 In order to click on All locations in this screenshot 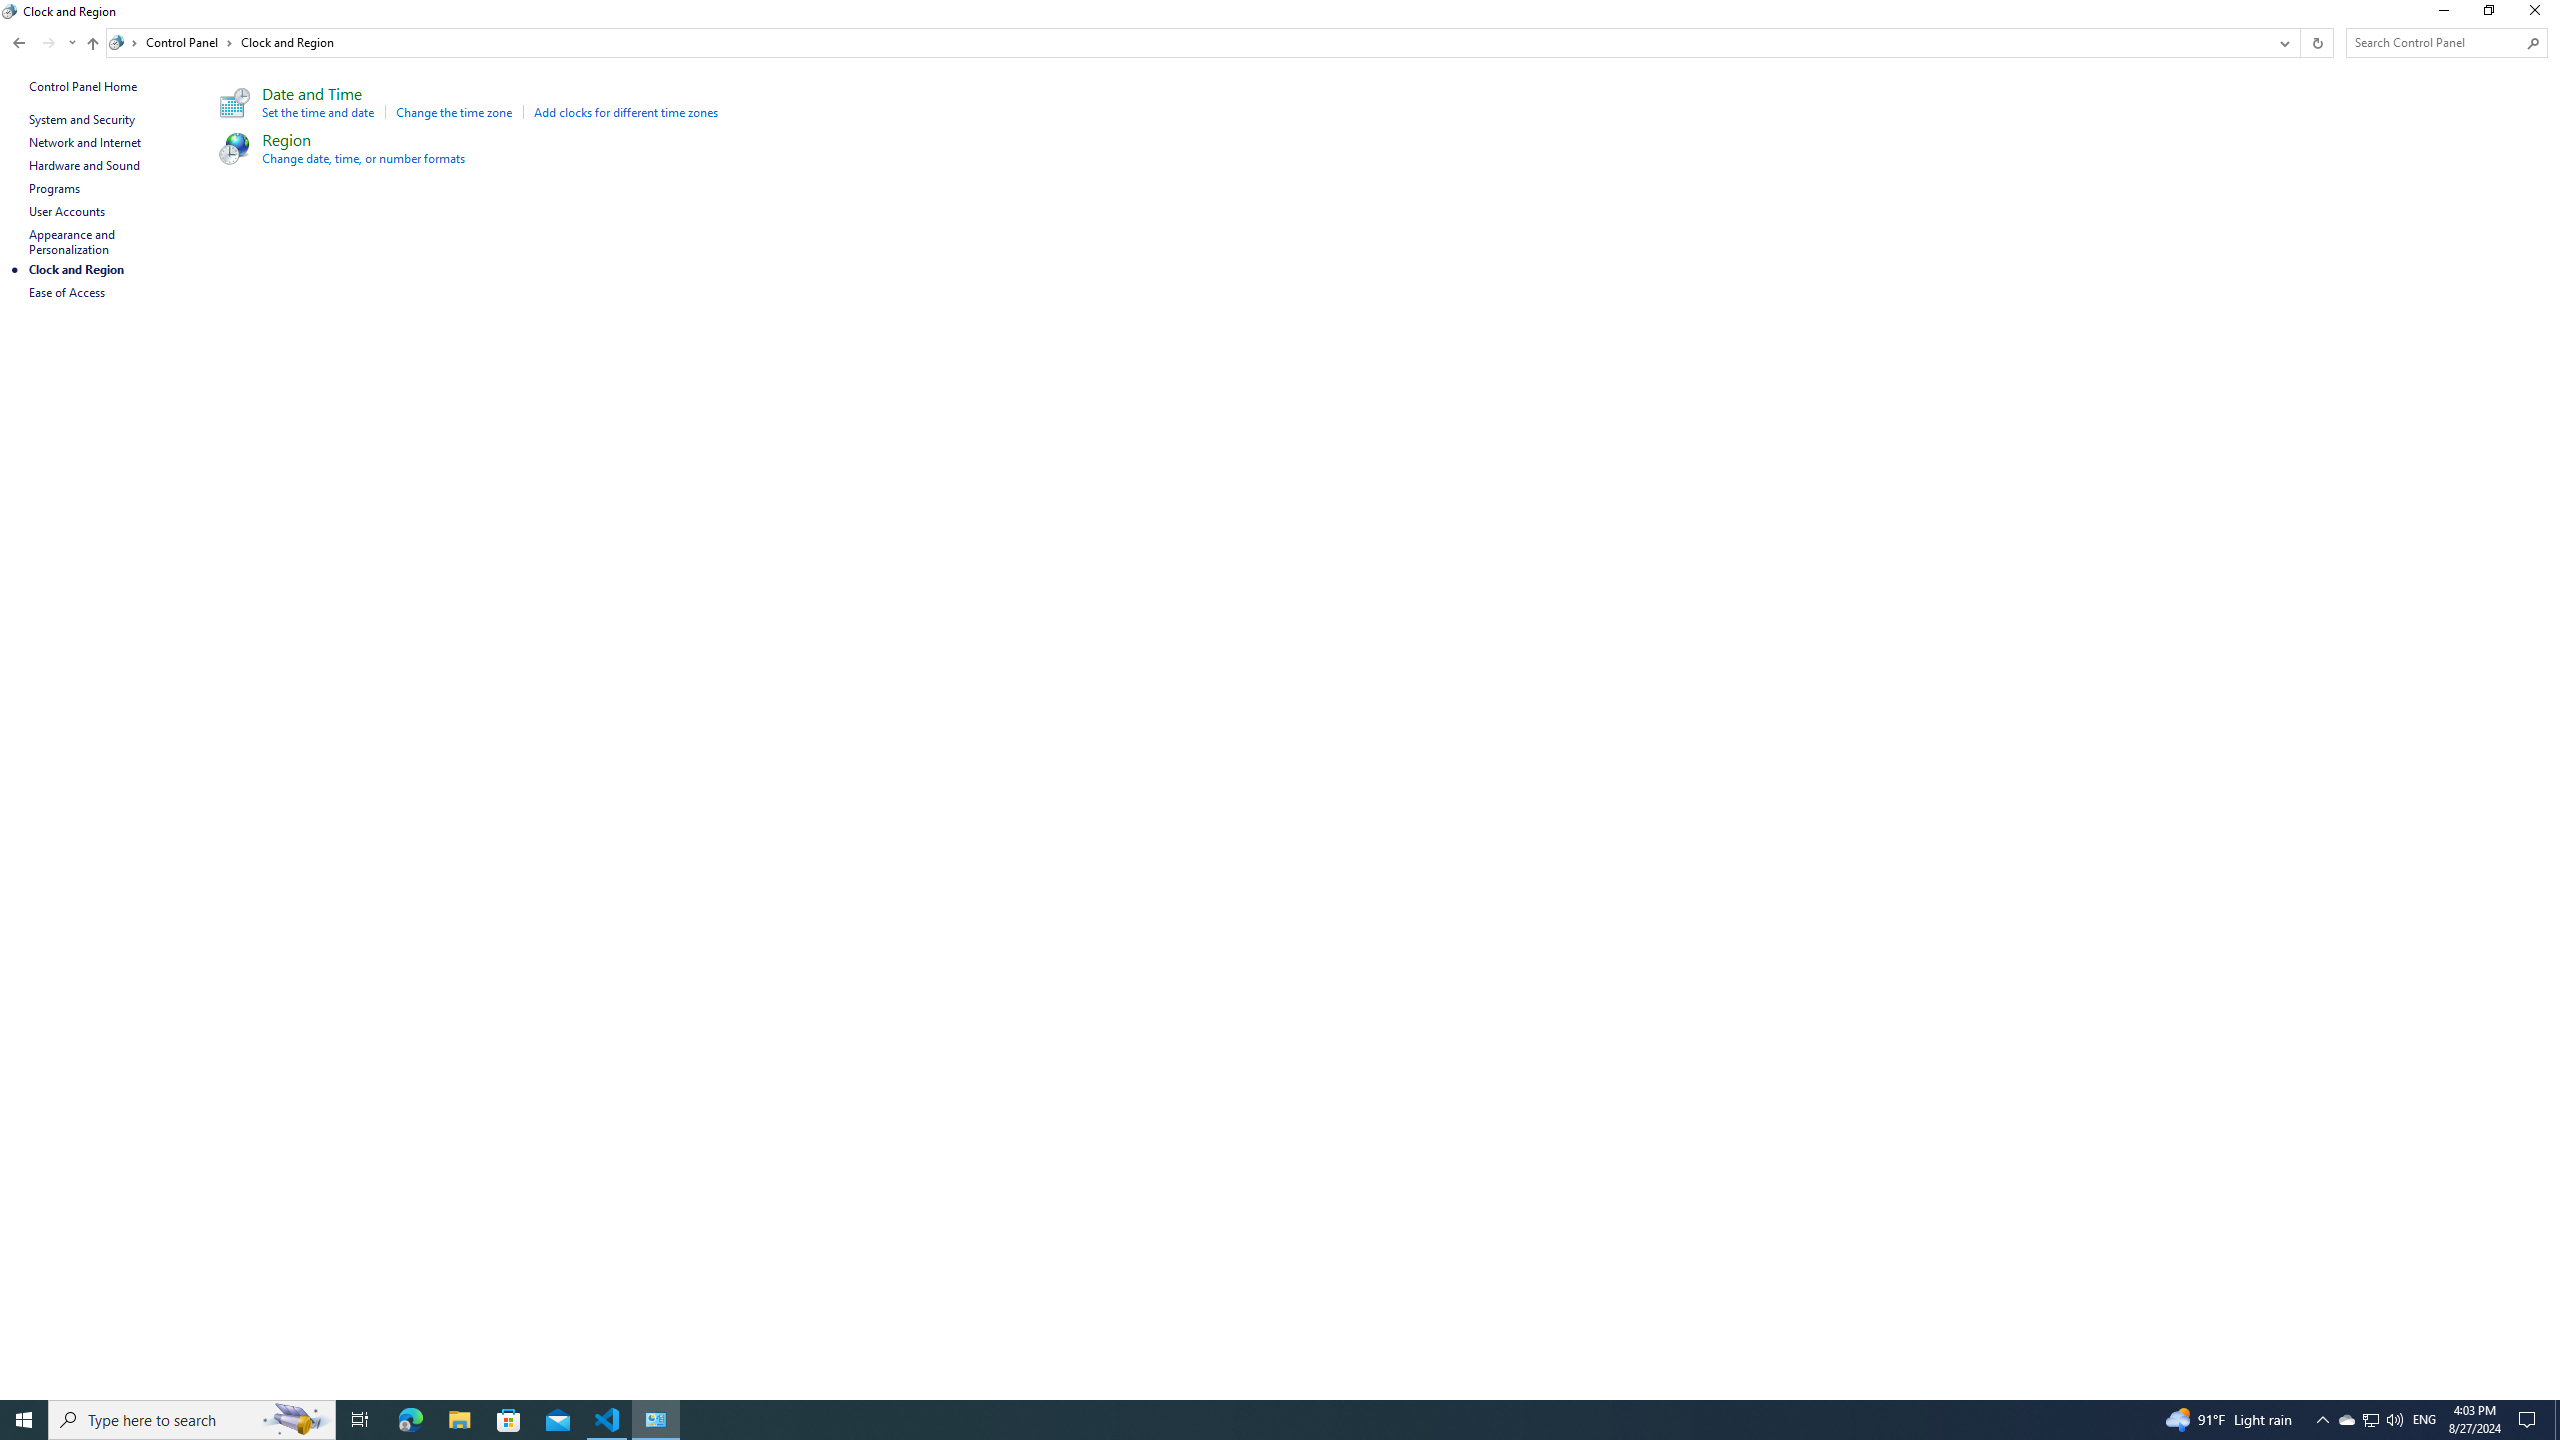, I will do `click(124, 42)`.